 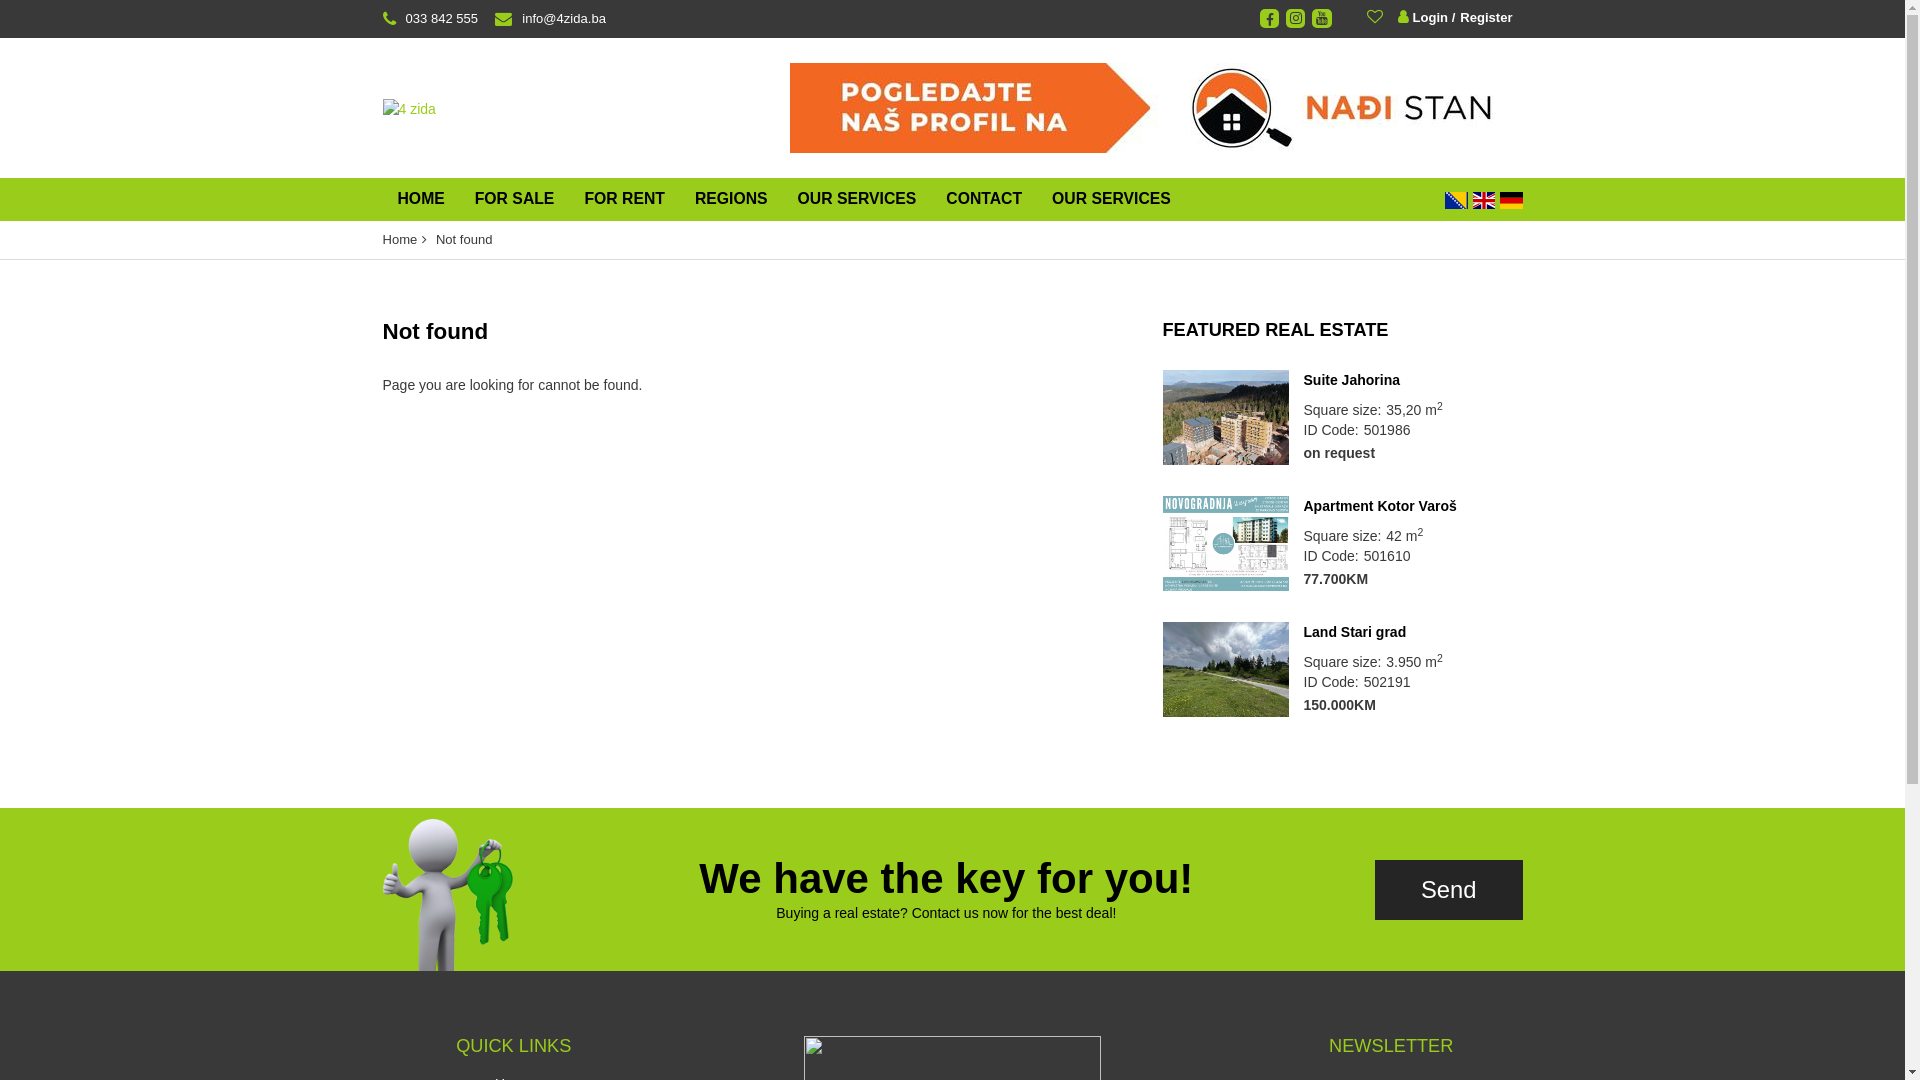 I want to click on Home, so click(x=400, y=240).